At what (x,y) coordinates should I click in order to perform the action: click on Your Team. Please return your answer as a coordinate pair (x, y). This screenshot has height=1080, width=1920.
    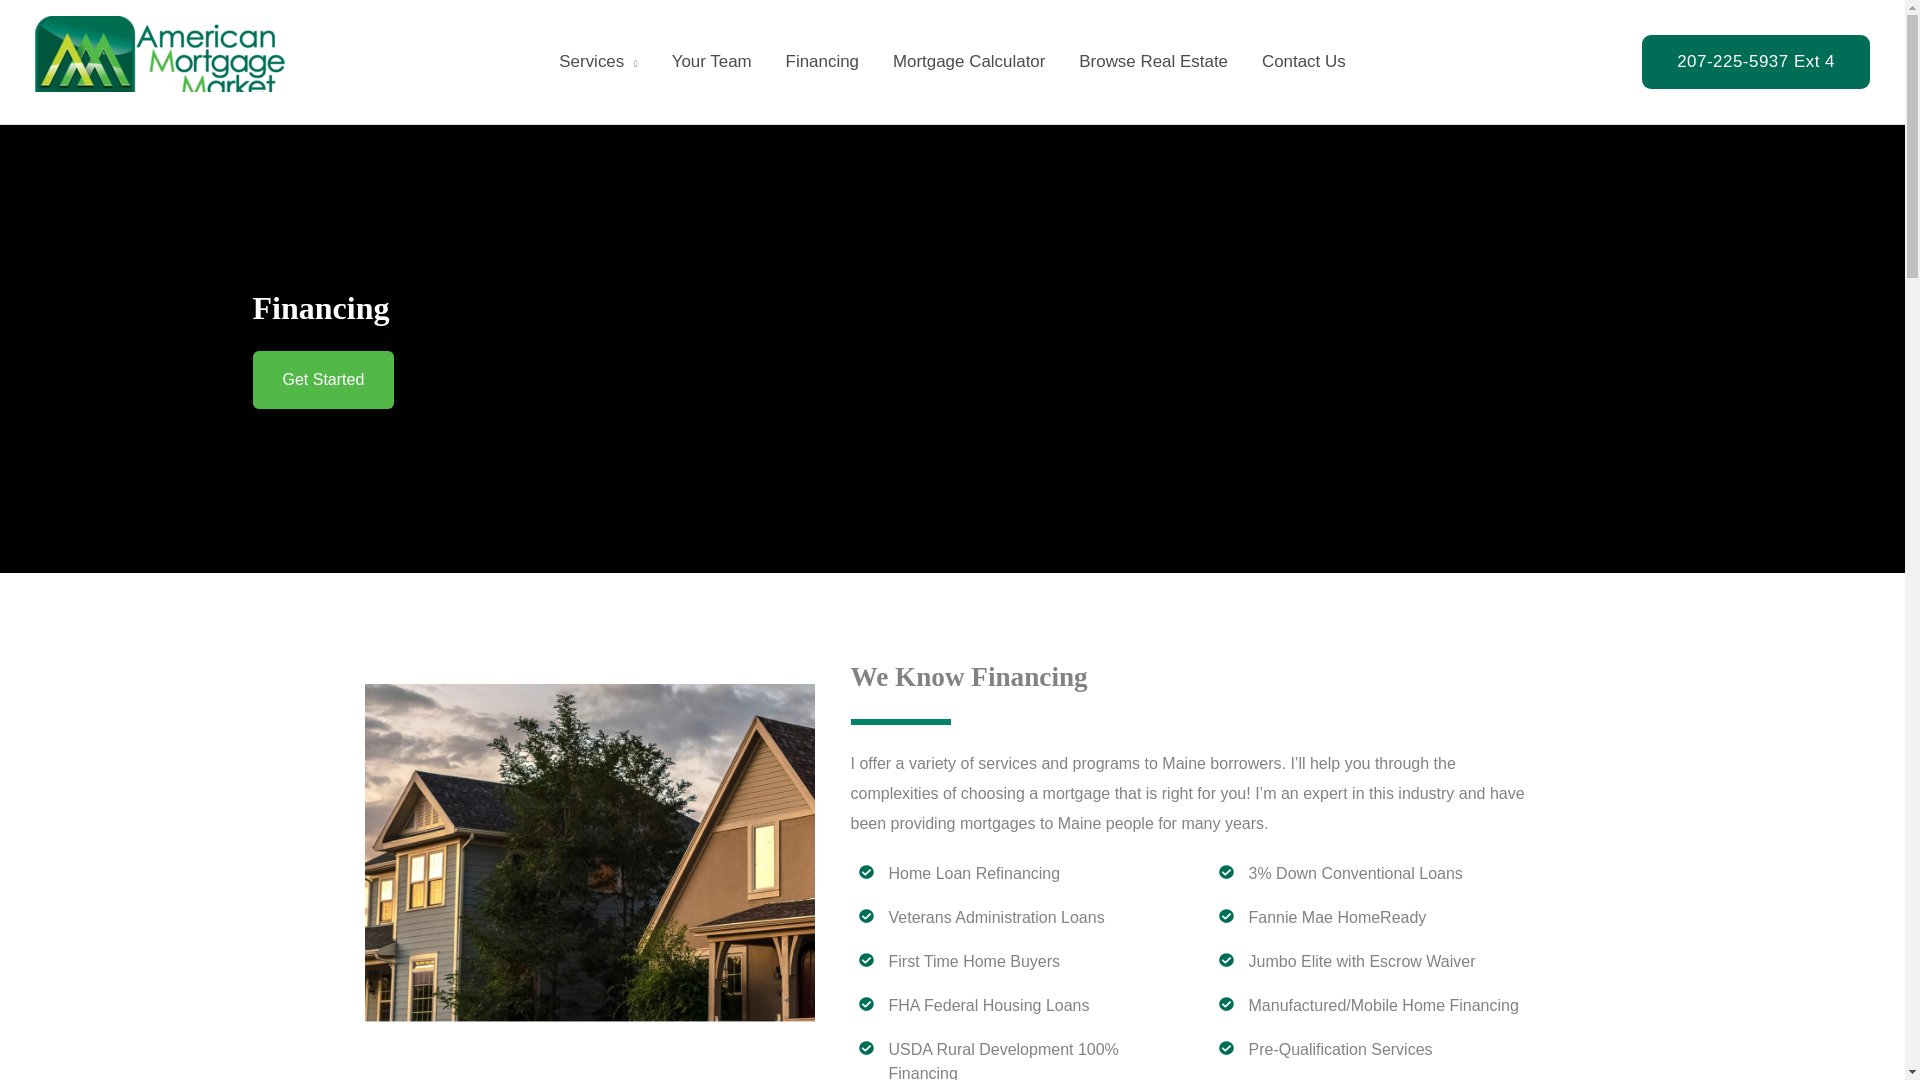
    Looking at the image, I should click on (712, 62).